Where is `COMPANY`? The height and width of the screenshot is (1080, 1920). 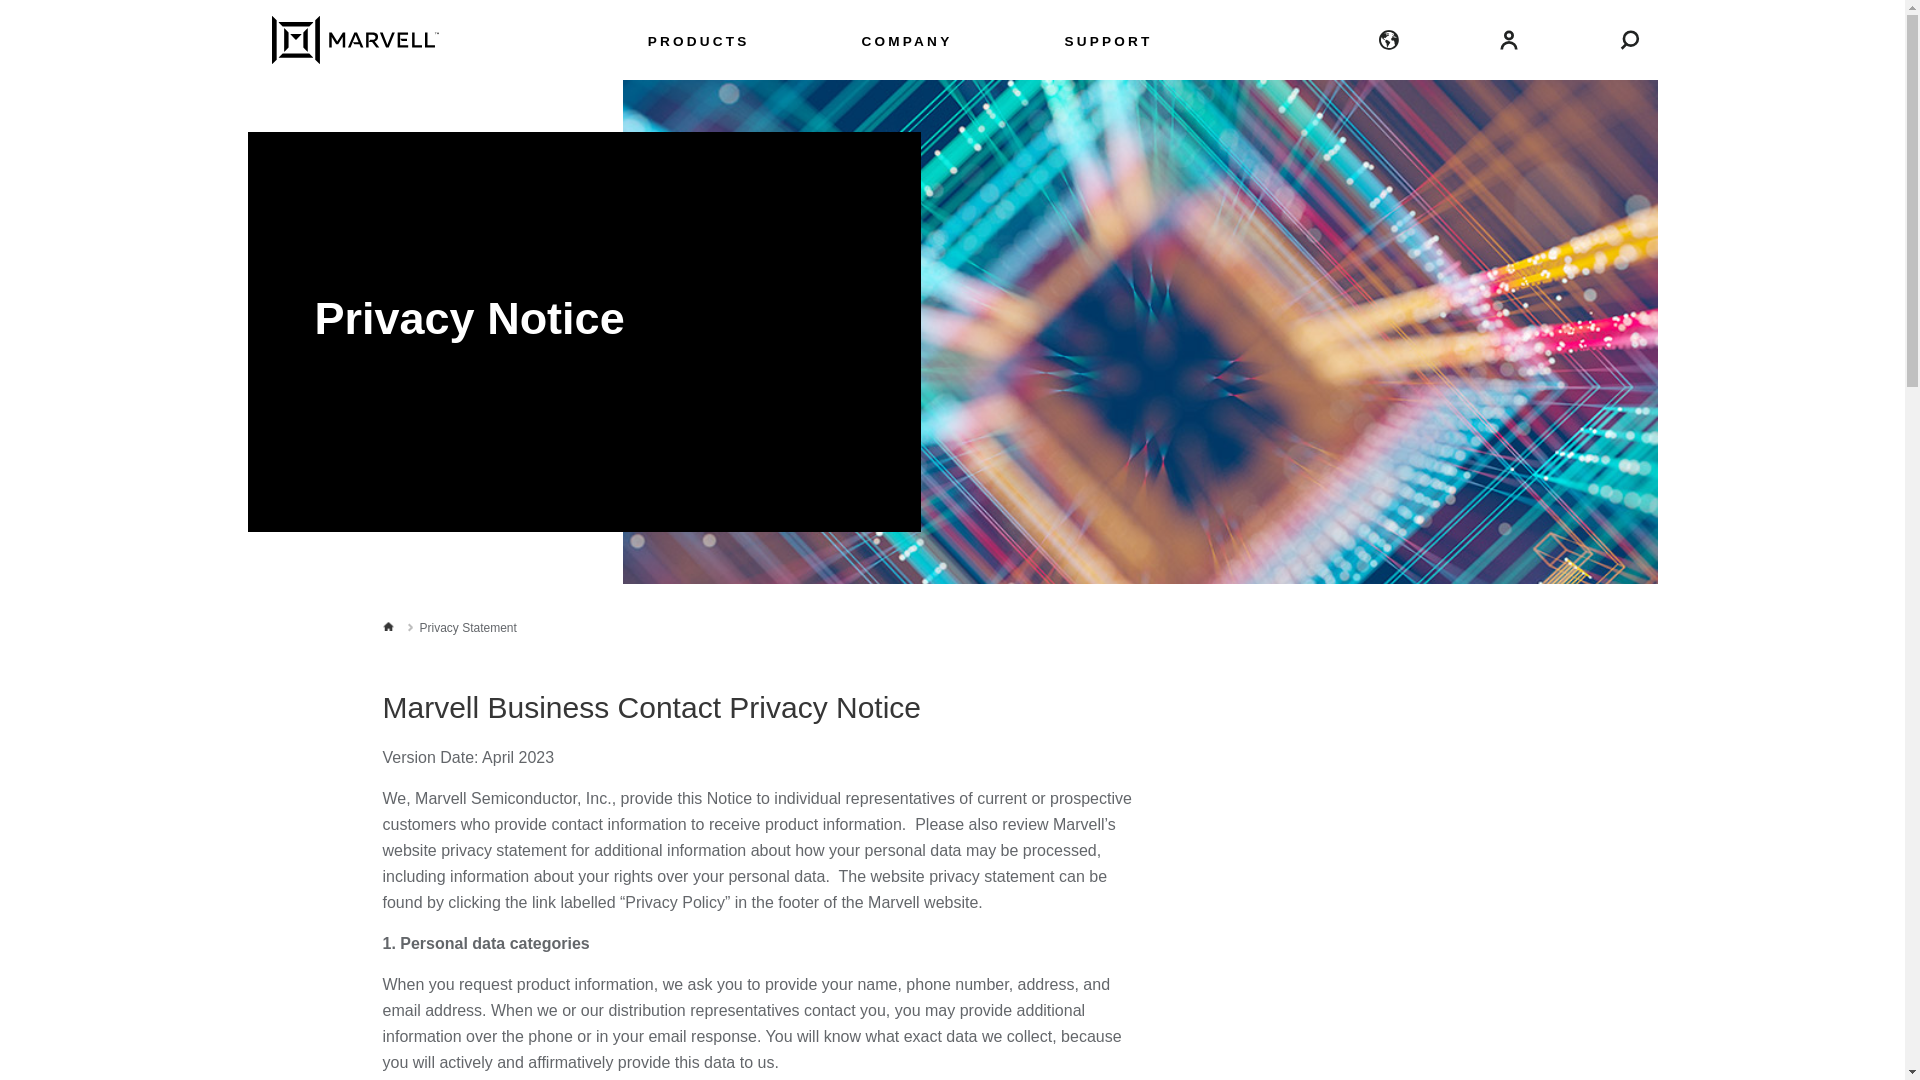 COMPANY is located at coordinates (907, 46).